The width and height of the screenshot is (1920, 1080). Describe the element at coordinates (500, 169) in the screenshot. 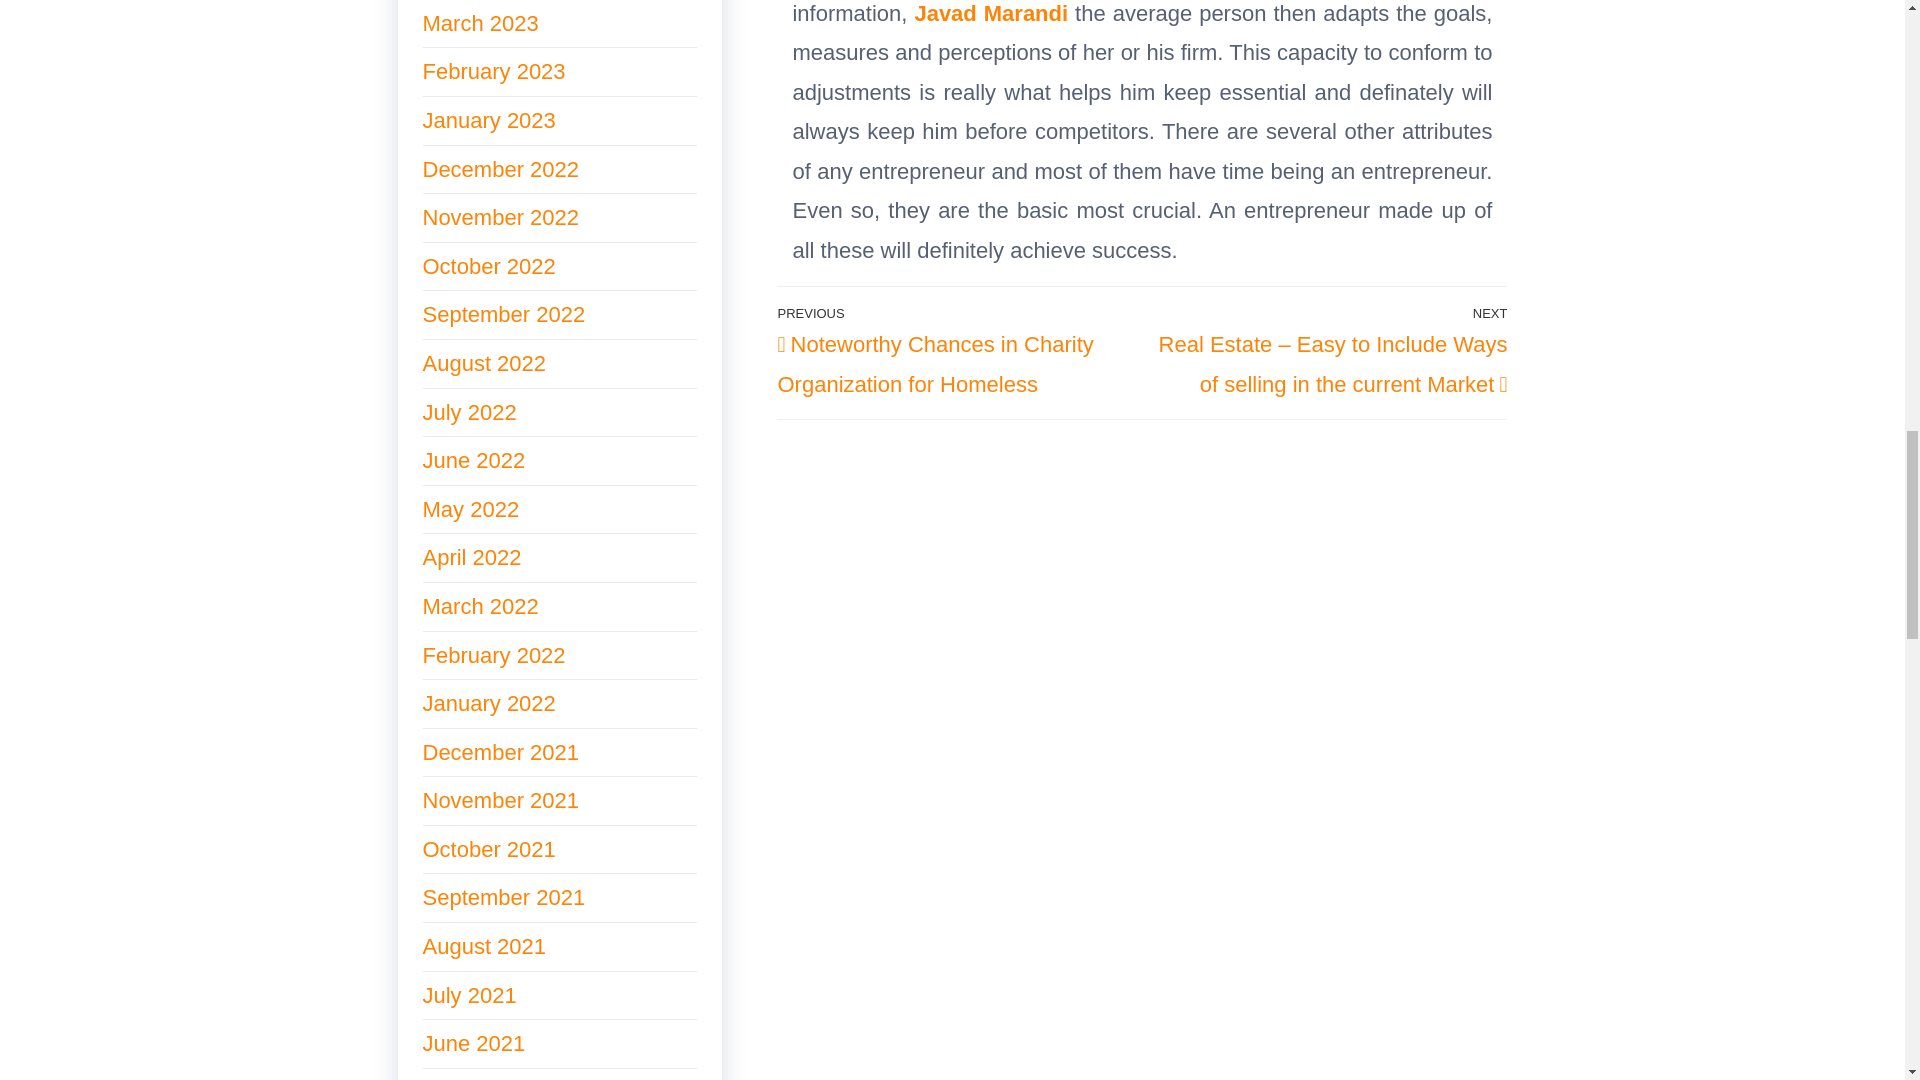

I see `December 2022` at that location.